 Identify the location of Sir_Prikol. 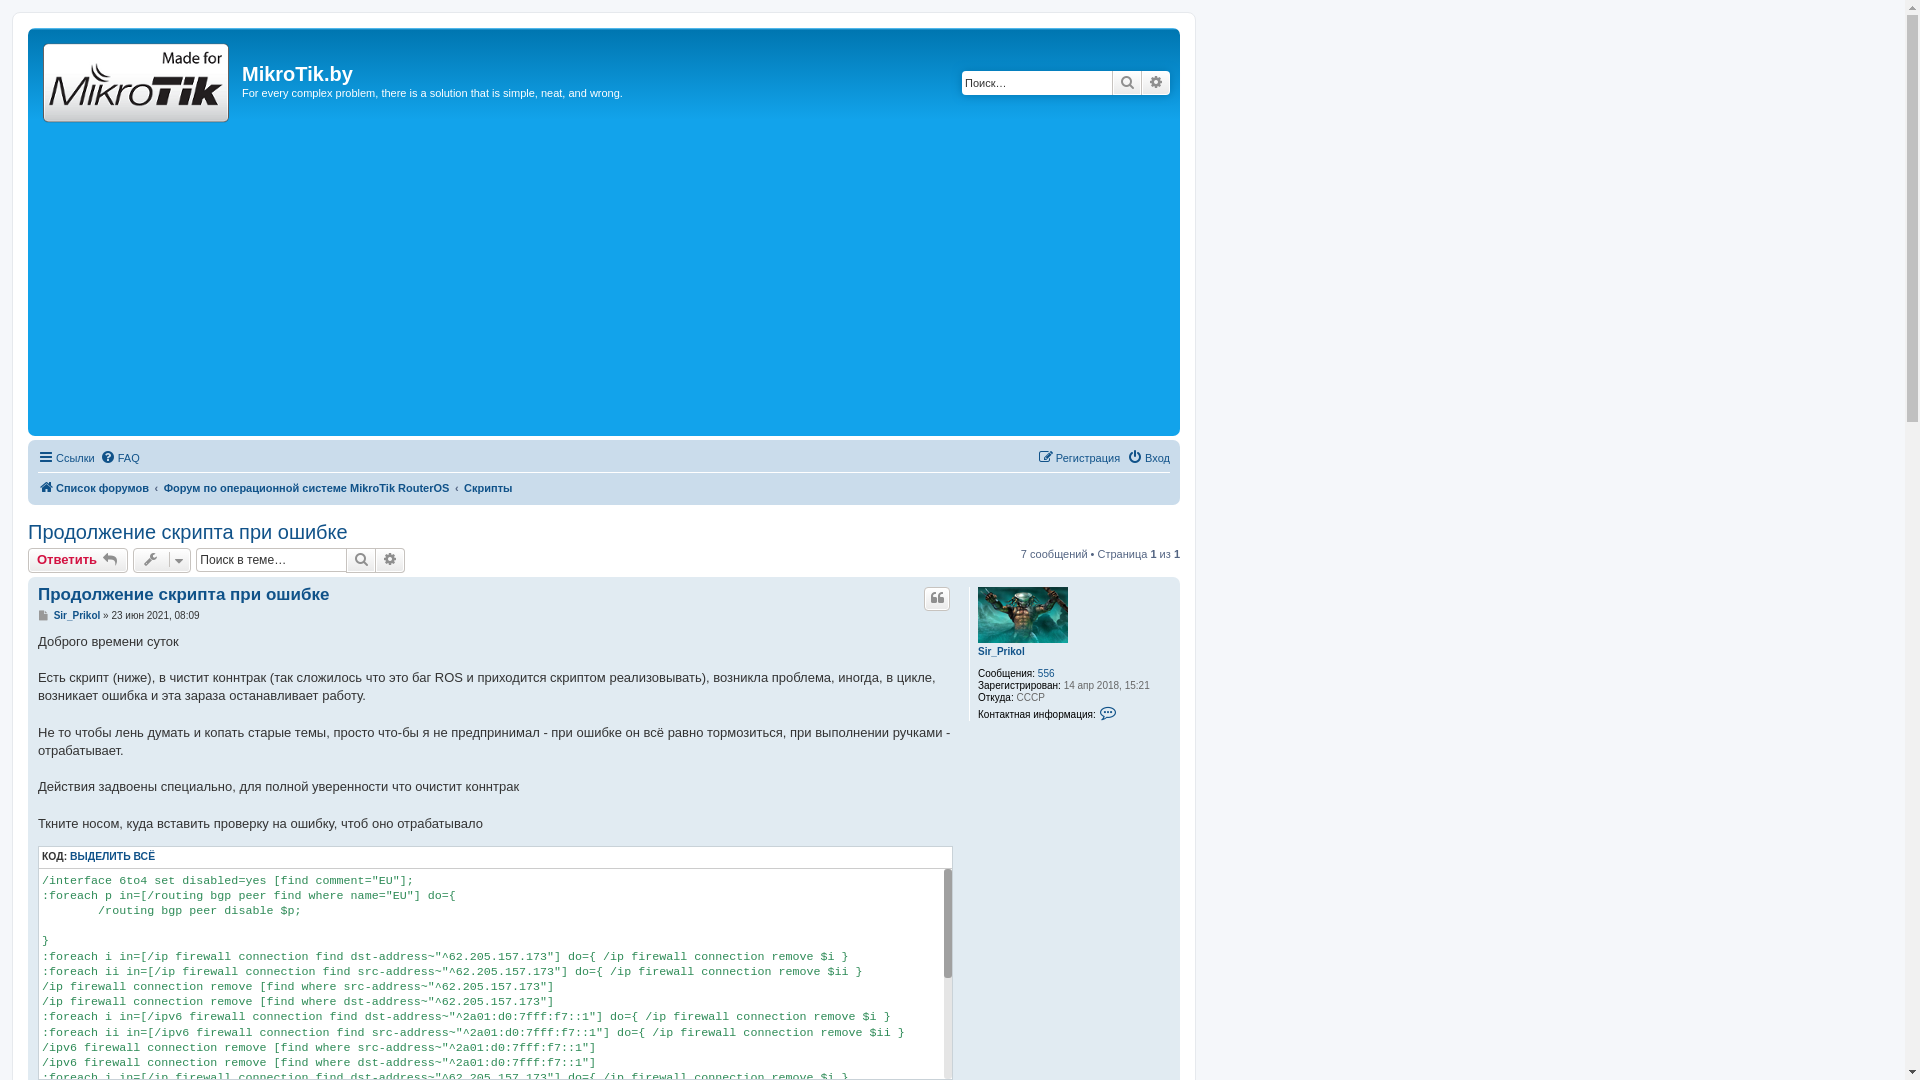
(1002, 652).